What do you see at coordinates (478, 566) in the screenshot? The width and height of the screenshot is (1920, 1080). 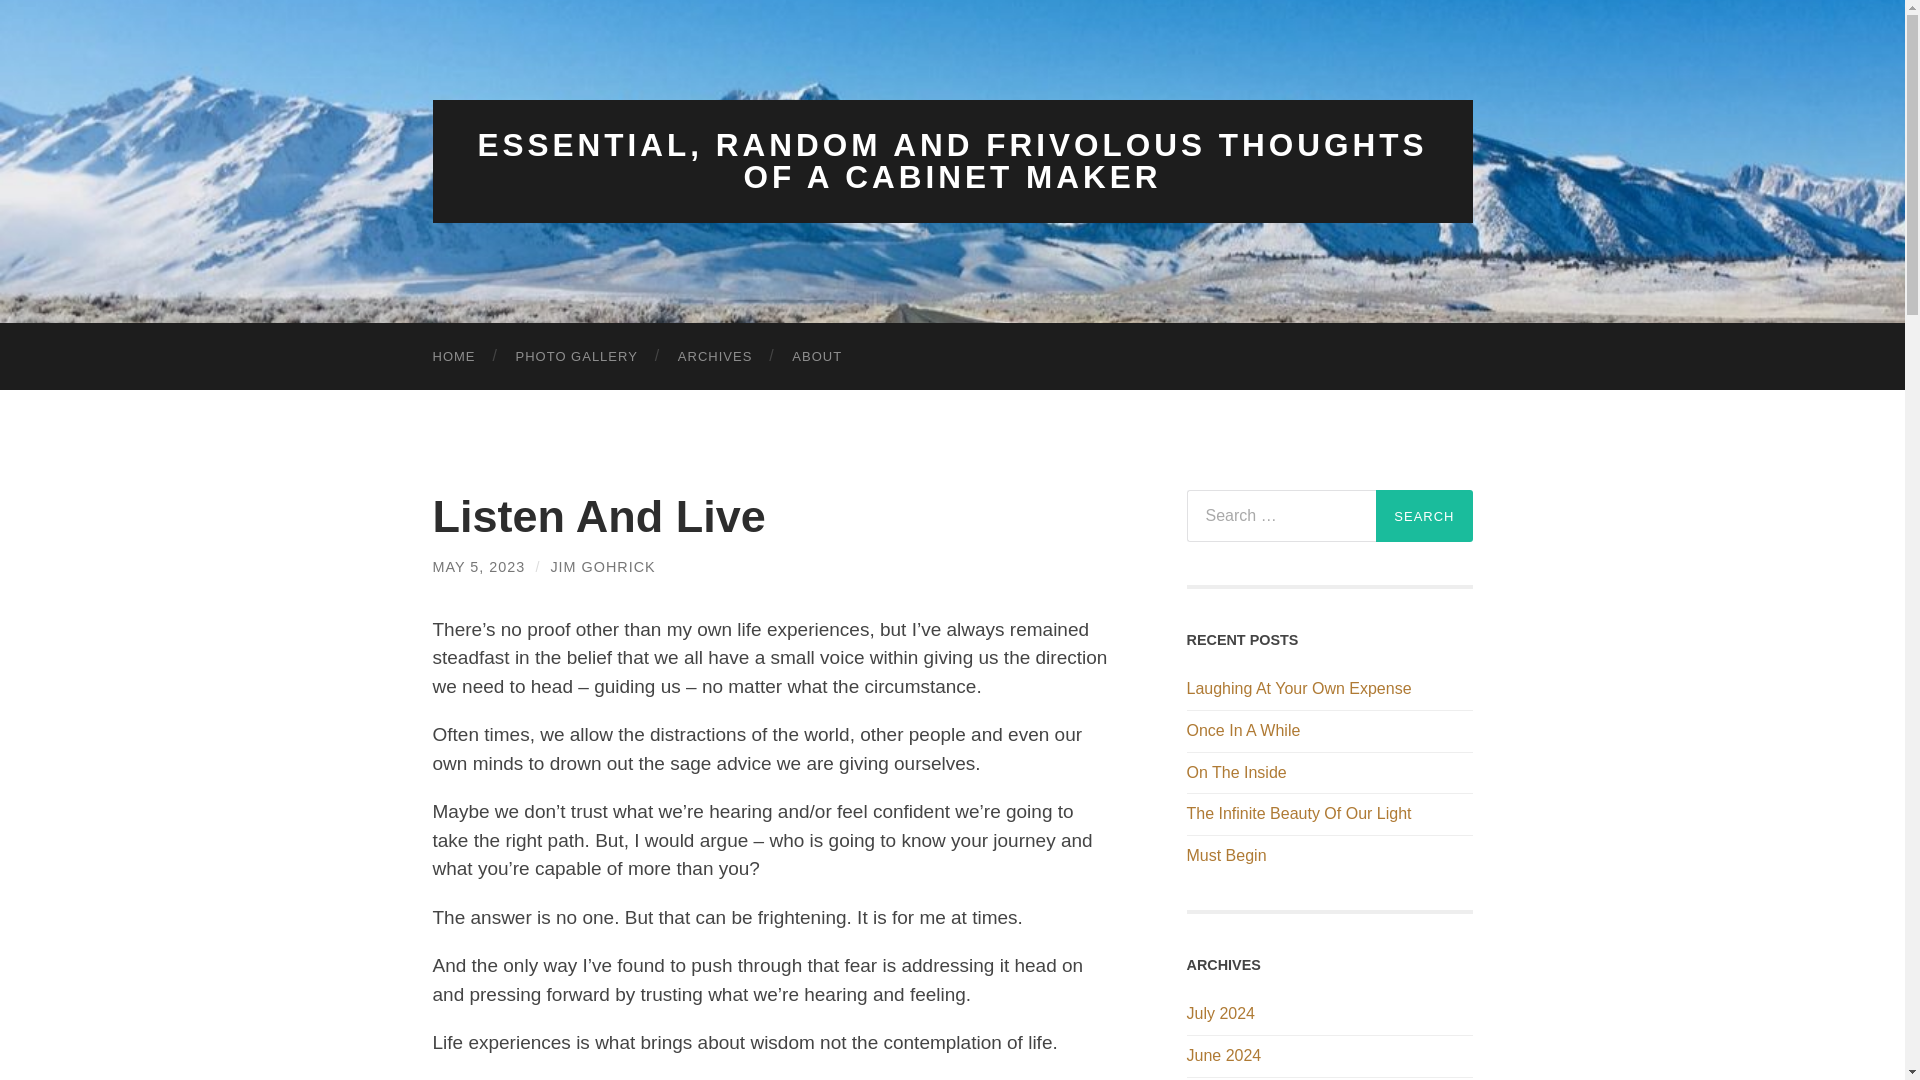 I see `MAY 5, 2023` at bounding box center [478, 566].